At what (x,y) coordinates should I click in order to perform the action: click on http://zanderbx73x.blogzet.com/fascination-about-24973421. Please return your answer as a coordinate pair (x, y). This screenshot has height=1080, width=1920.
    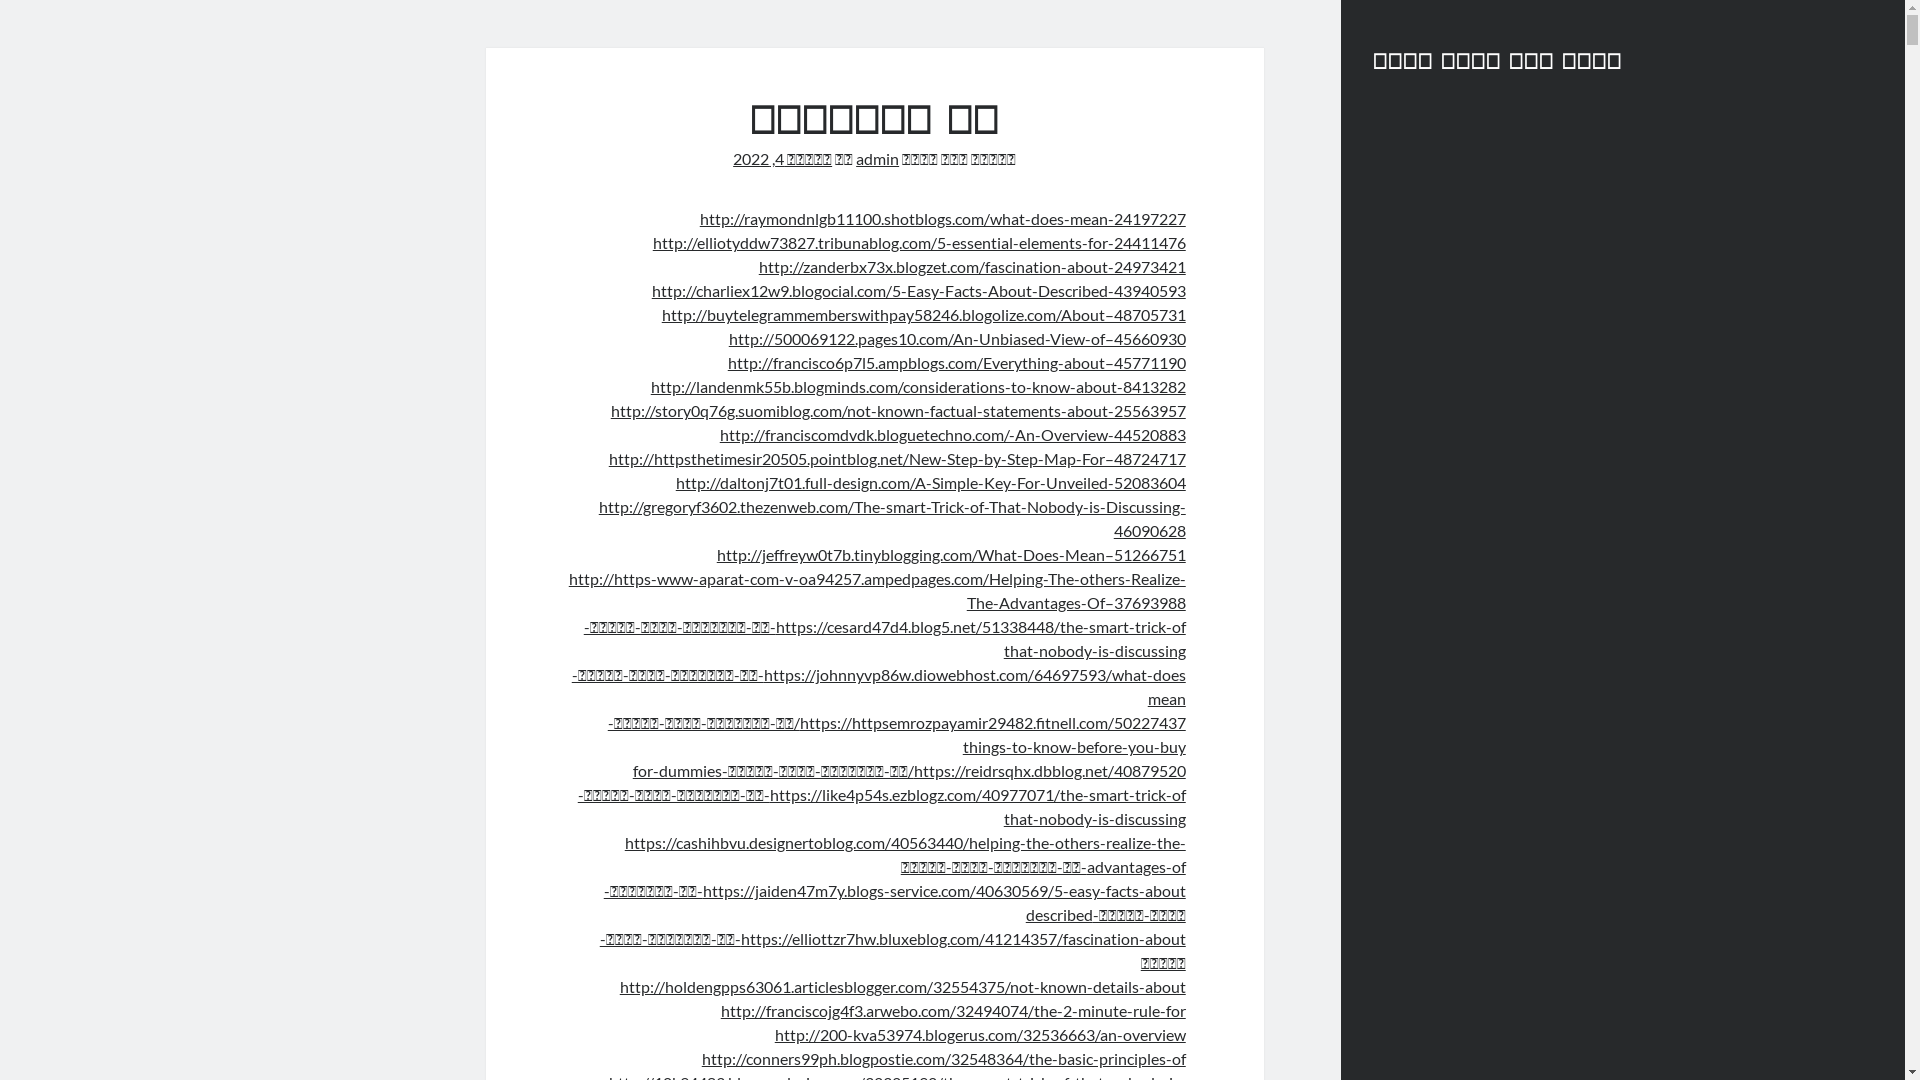
    Looking at the image, I should click on (972, 266).